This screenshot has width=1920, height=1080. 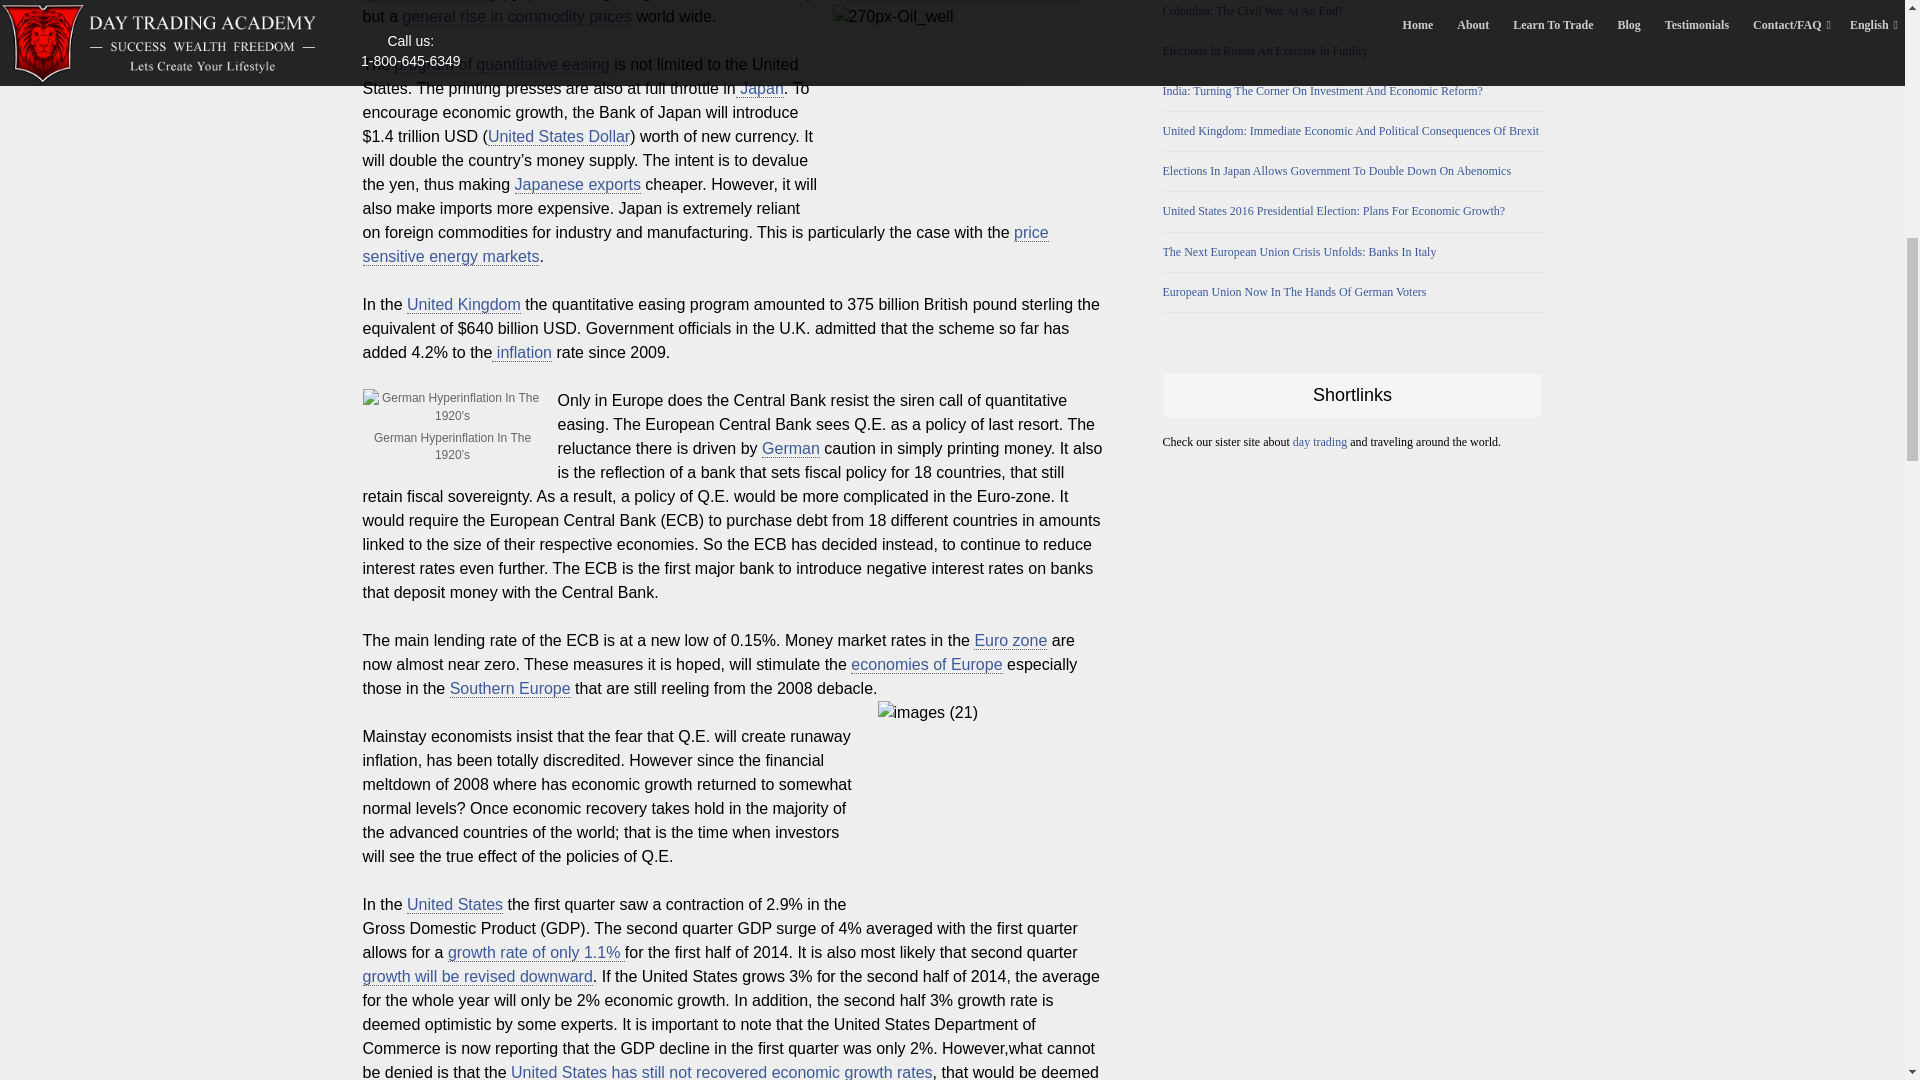 I want to click on quantitative easing, so click(x=428, y=1).